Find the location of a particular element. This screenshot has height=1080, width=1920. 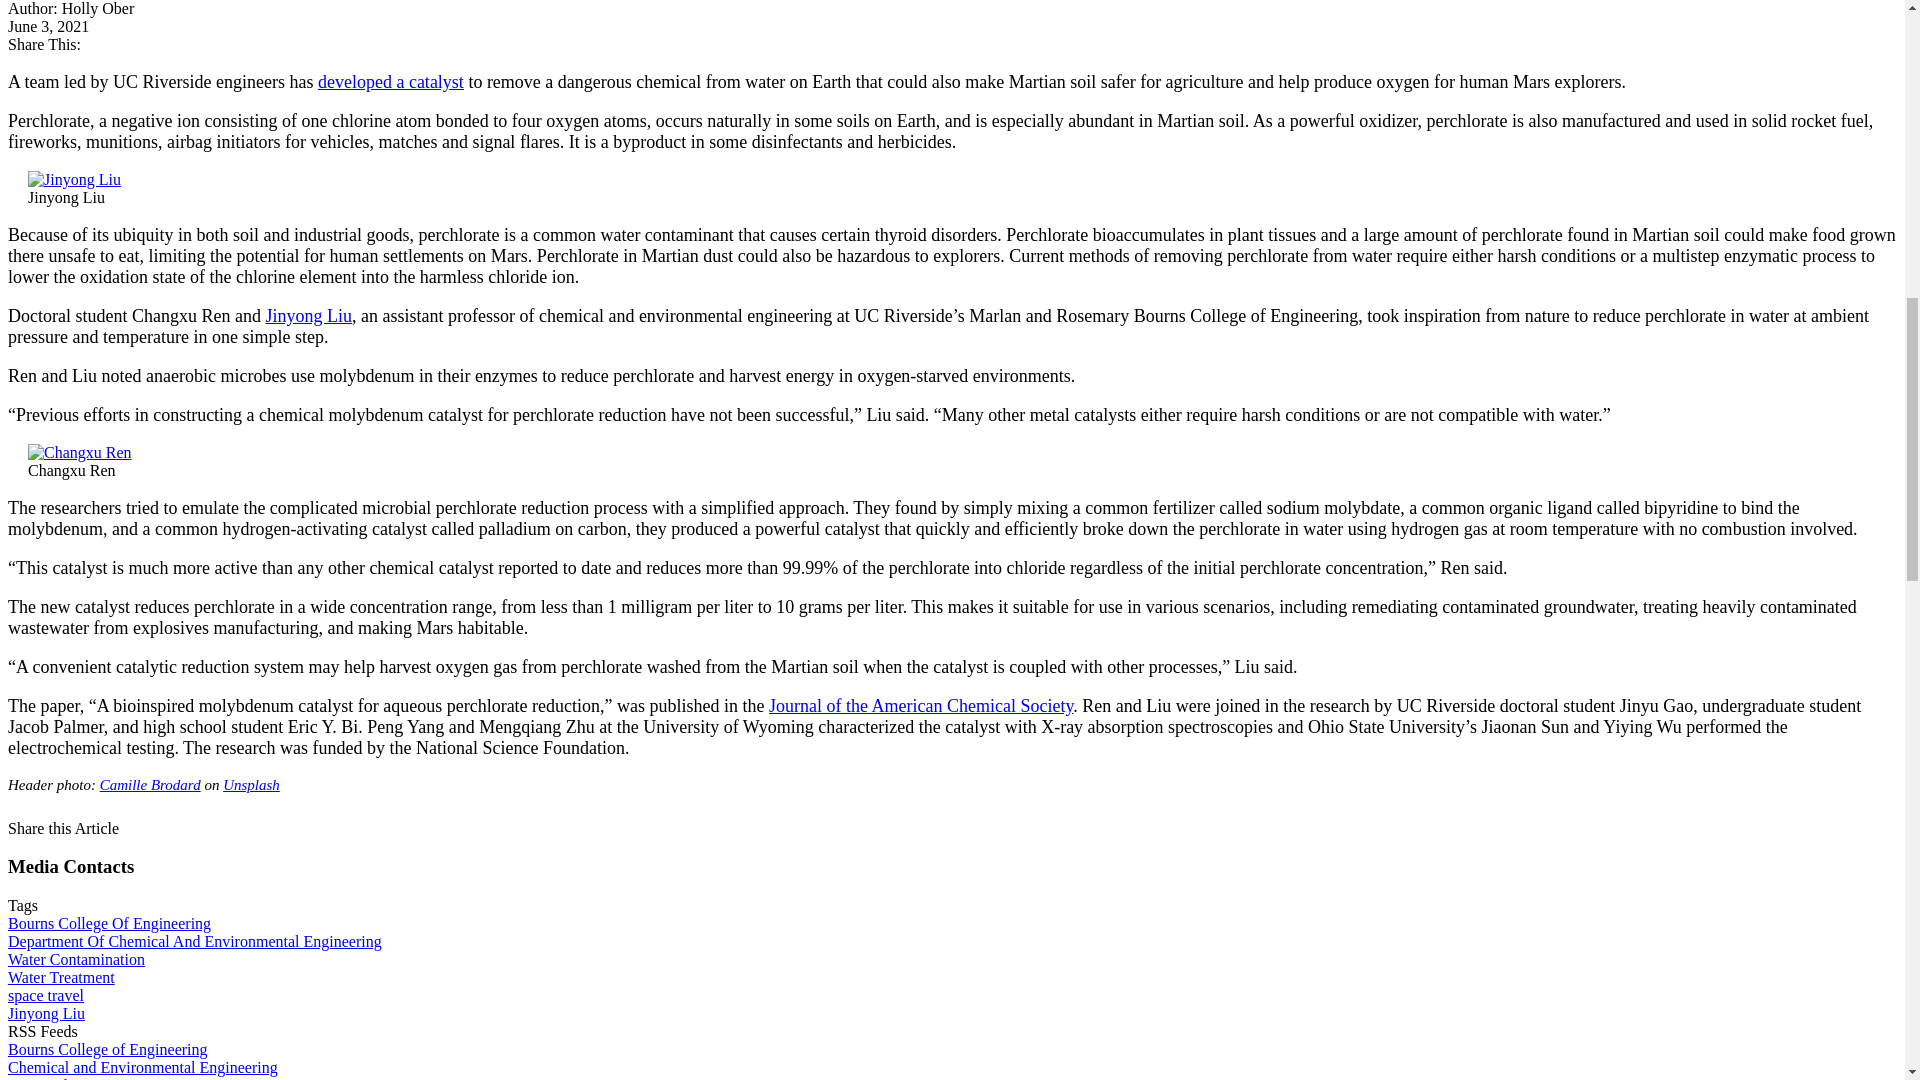

Jinyong Liu is located at coordinates (74, 180).